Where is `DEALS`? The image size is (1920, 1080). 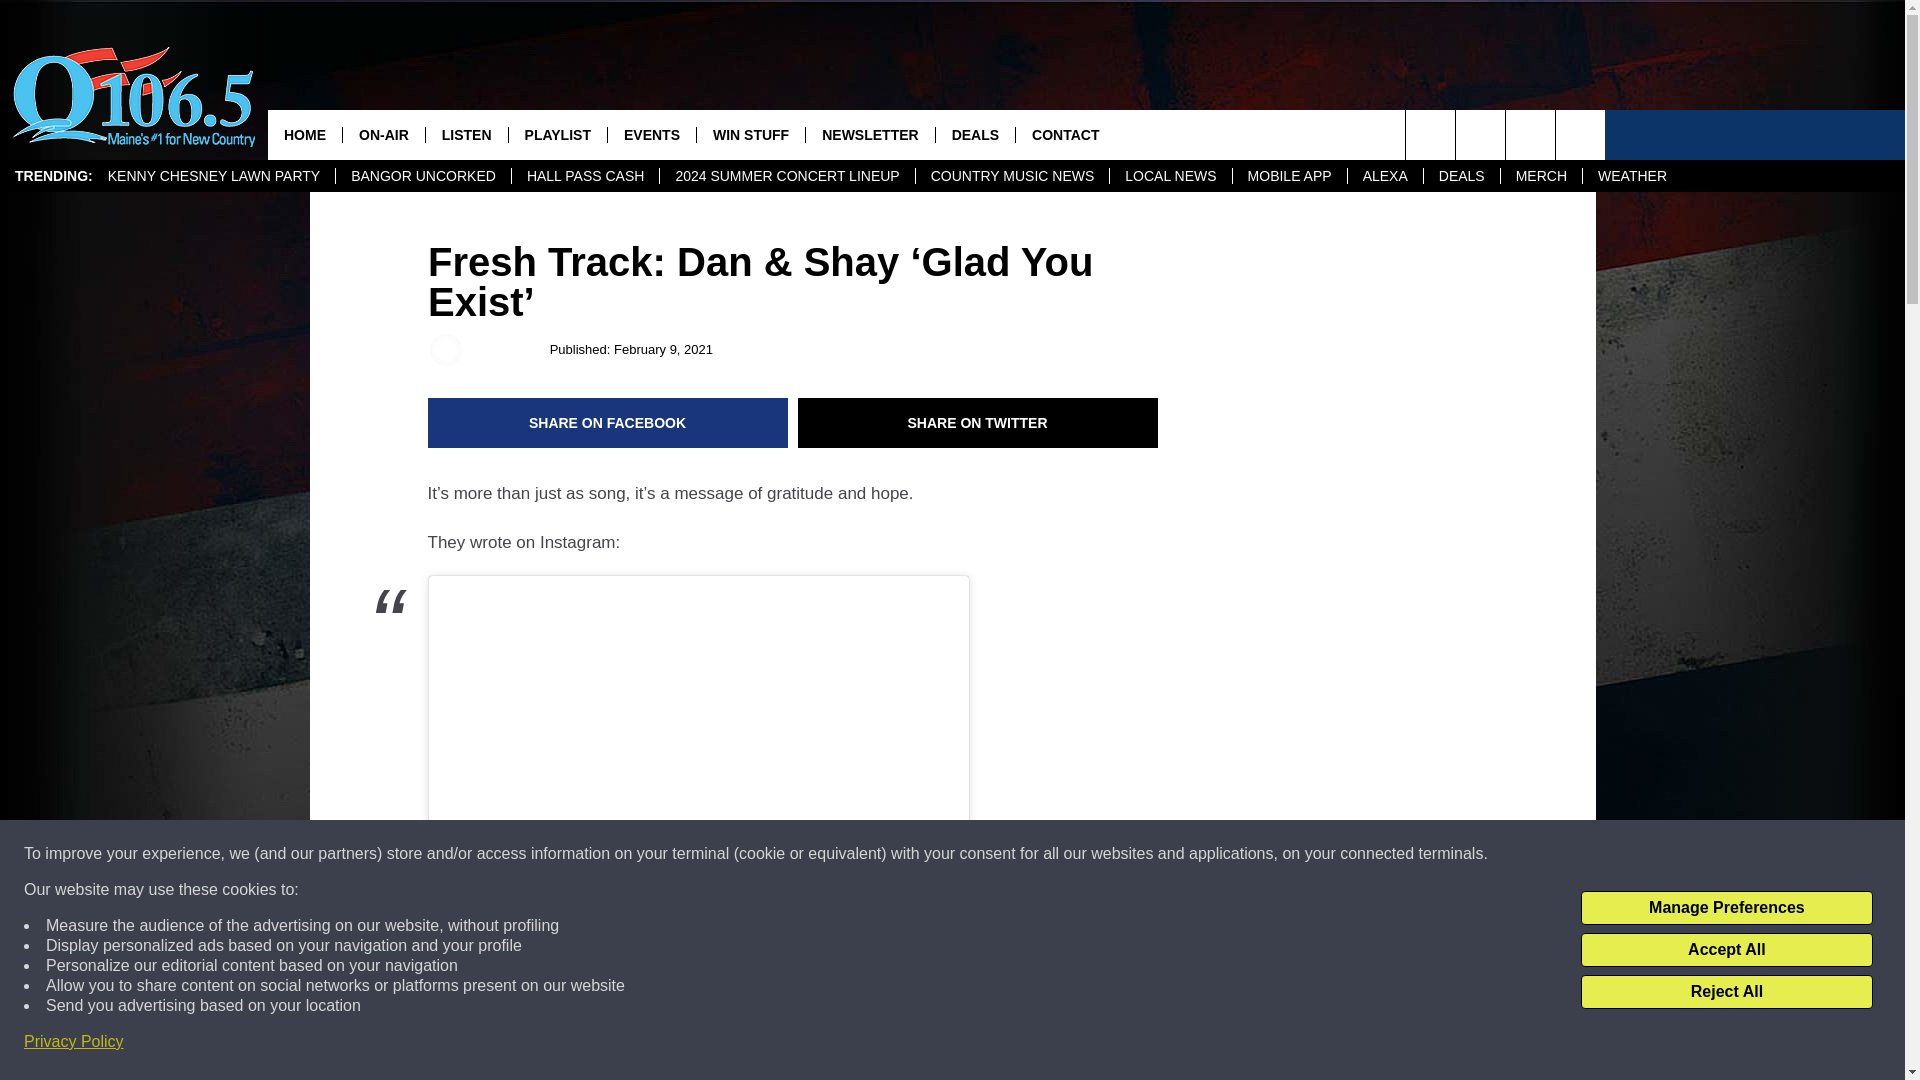
DEALS is located at coordinates (1460, 176).